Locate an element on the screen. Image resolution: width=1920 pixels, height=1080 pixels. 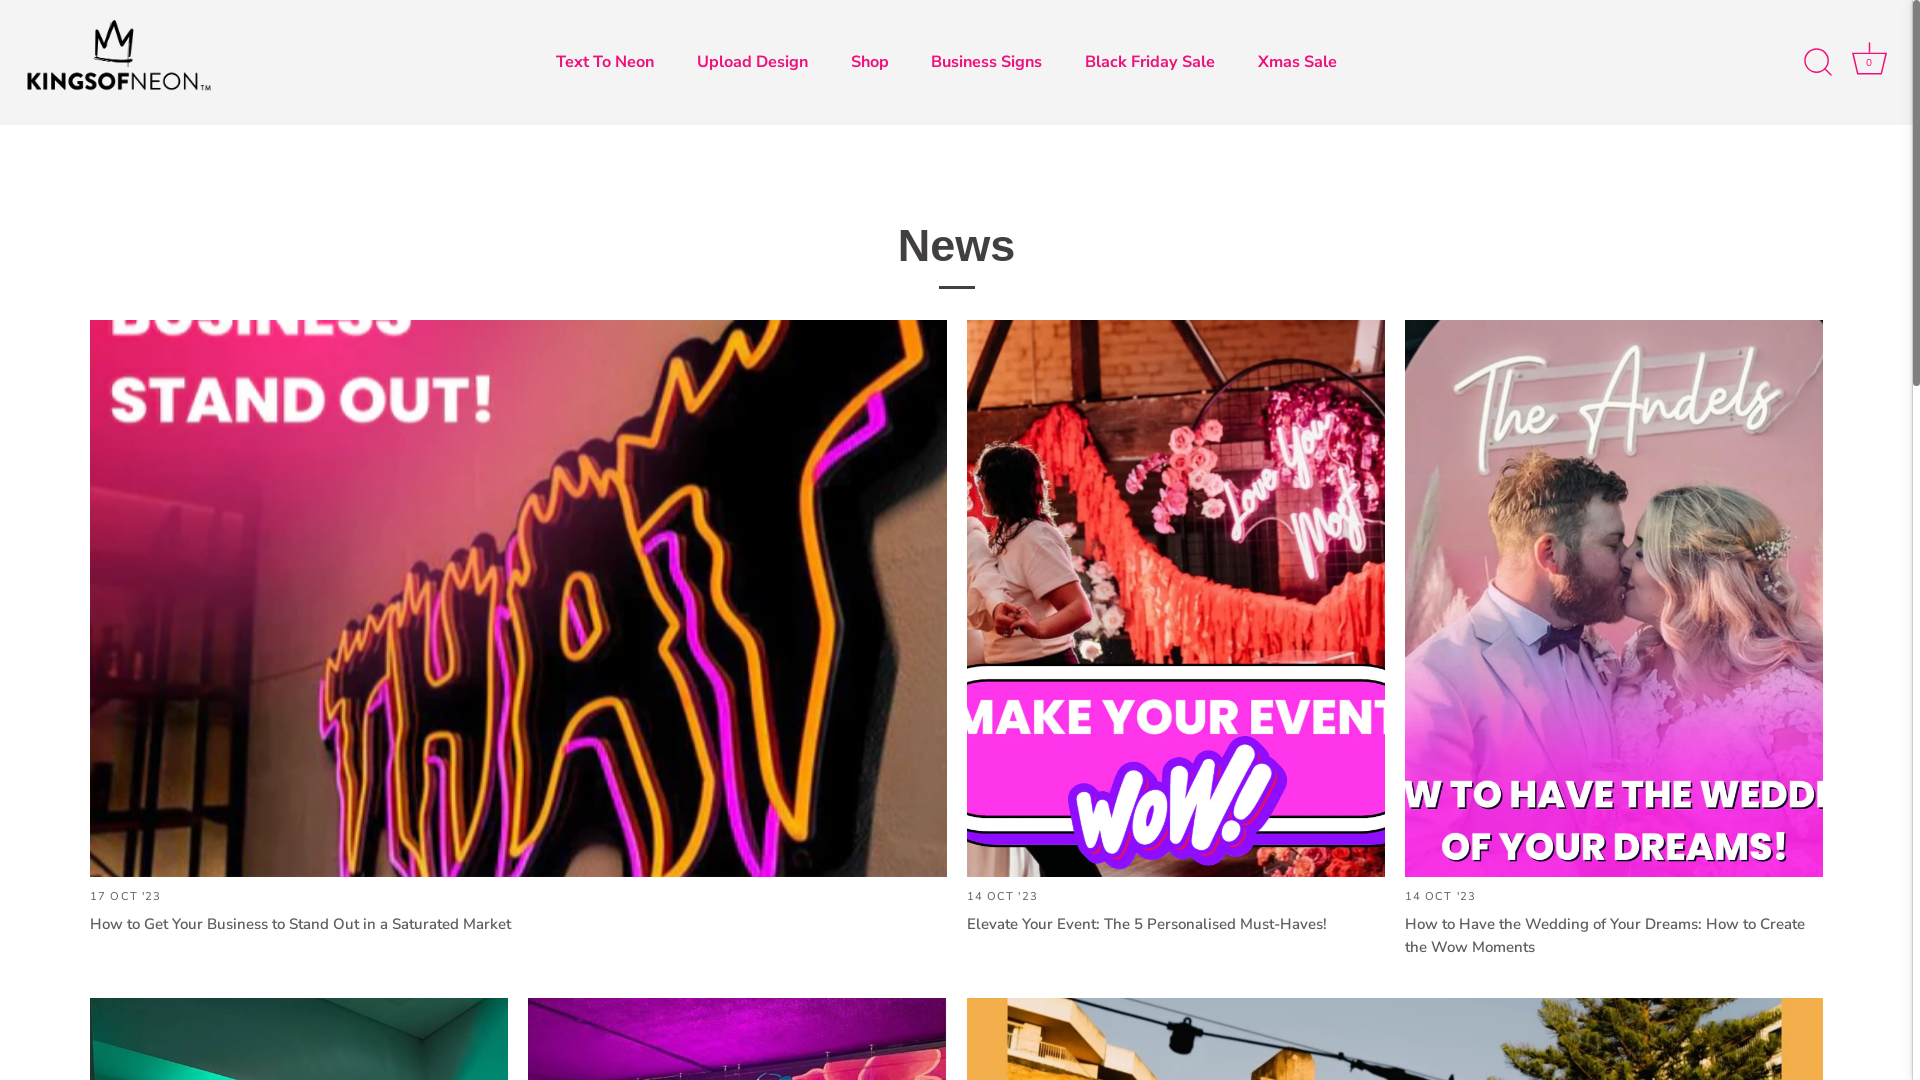
Upload Design is located at coordinates (752, 62).